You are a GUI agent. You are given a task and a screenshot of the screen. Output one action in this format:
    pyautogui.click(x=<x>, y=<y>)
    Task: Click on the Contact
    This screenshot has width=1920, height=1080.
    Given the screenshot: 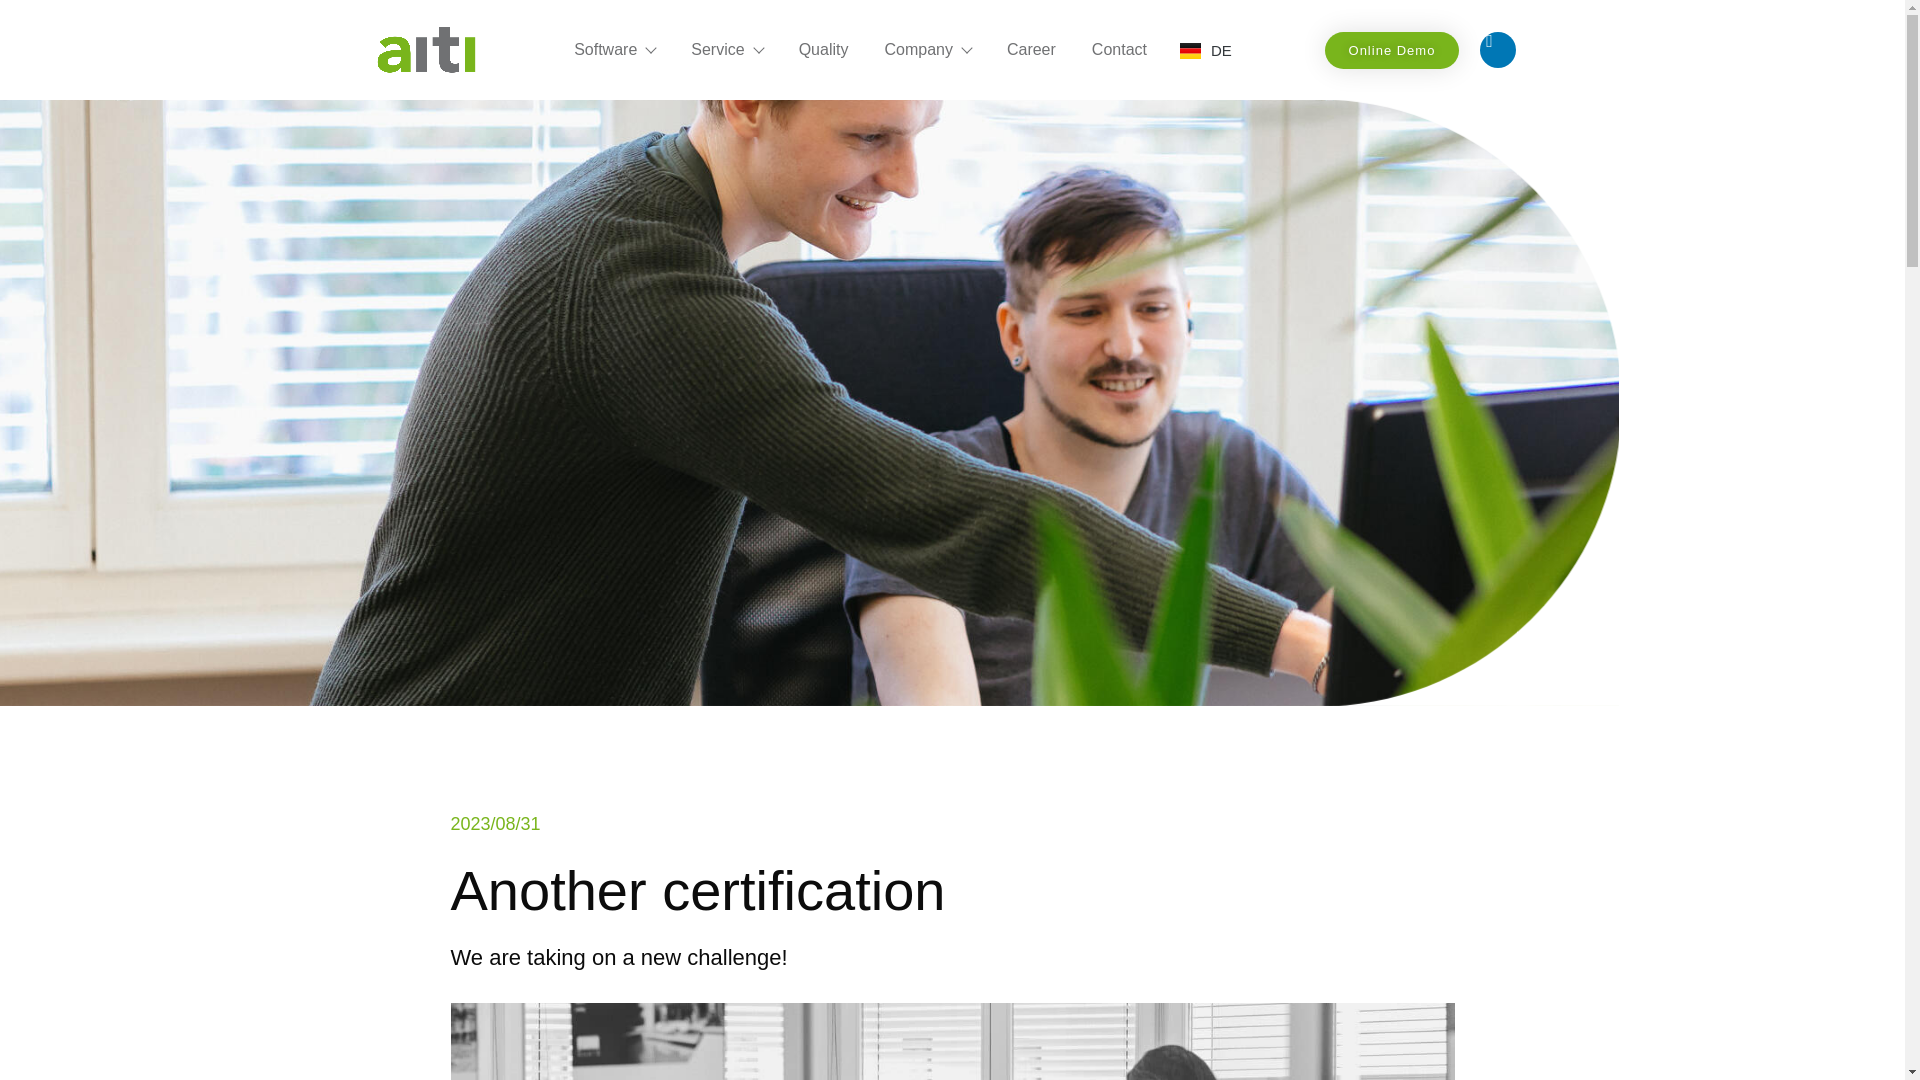 What is the action you would take?
    pyautogui.click(x=1120, y=49)
    